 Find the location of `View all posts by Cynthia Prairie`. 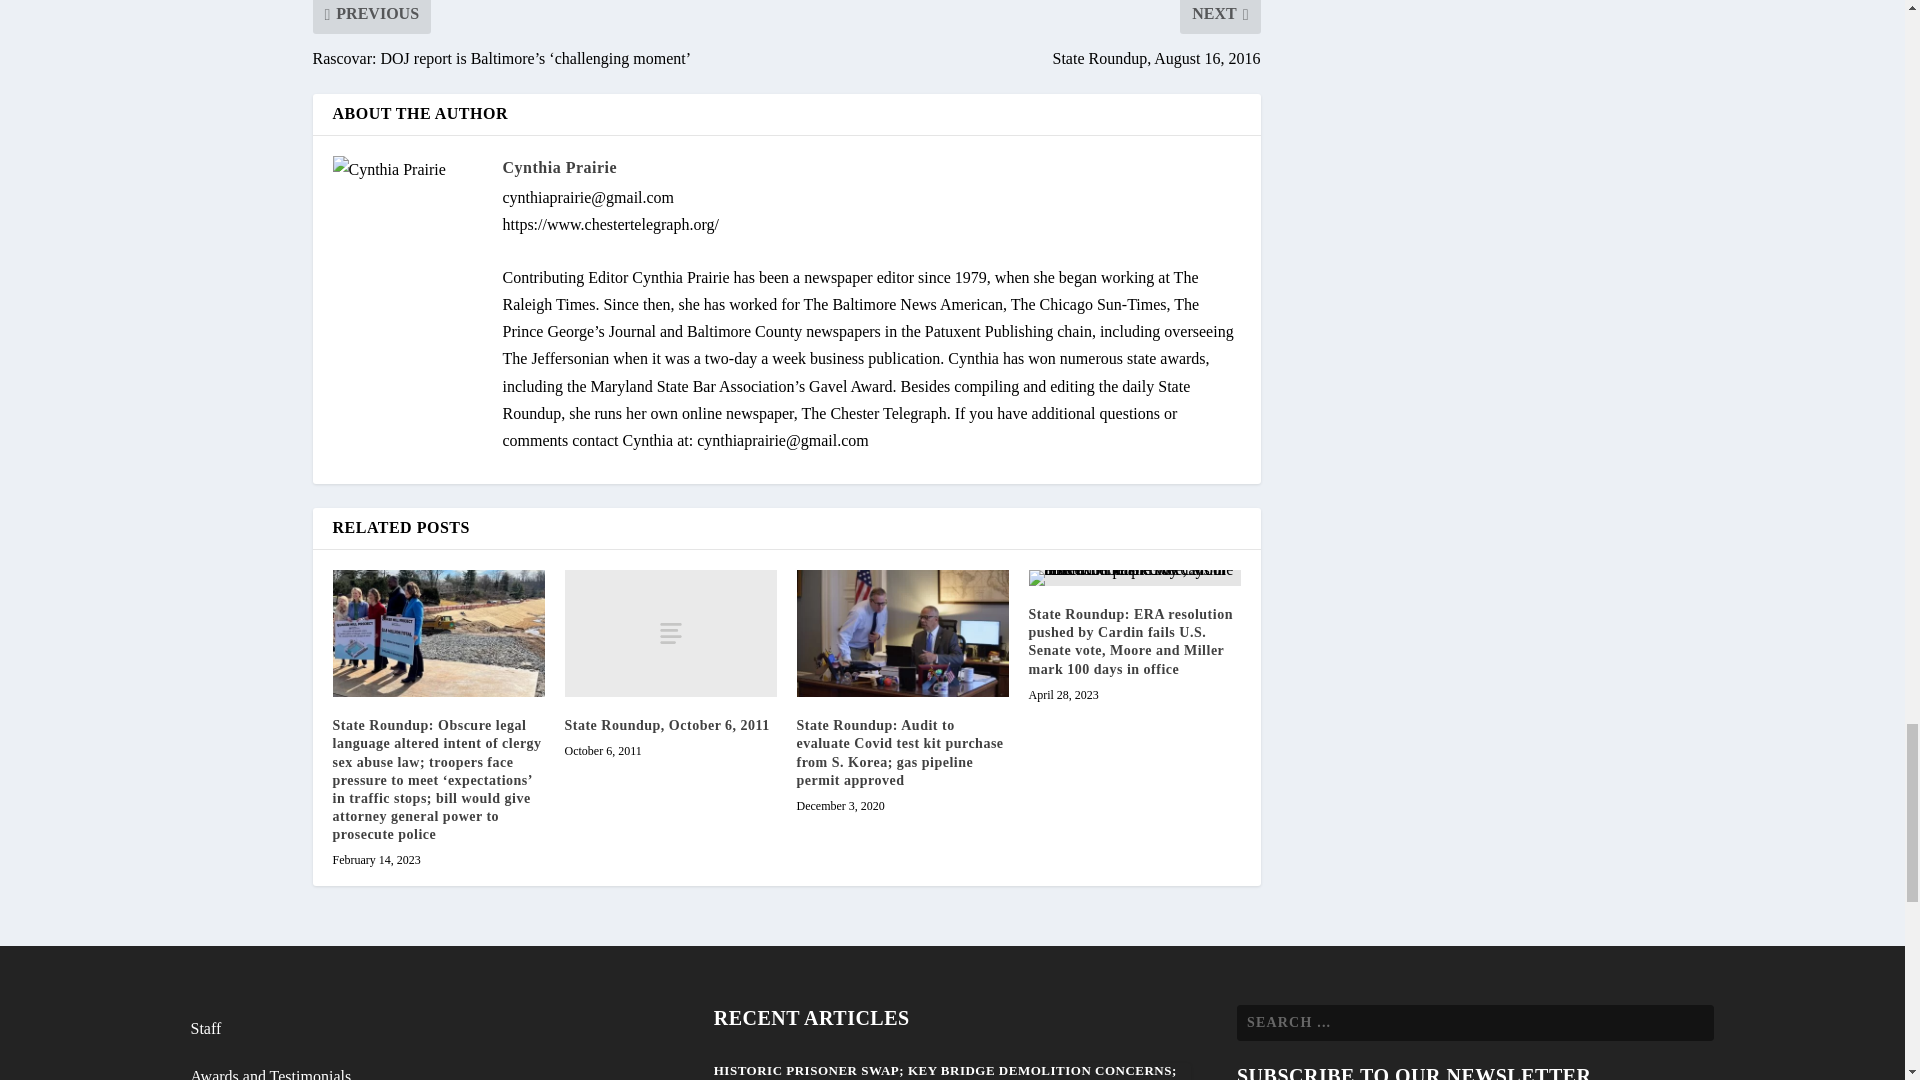

View all posts by Cynthia Prairie is located at coordinates (558, 167).